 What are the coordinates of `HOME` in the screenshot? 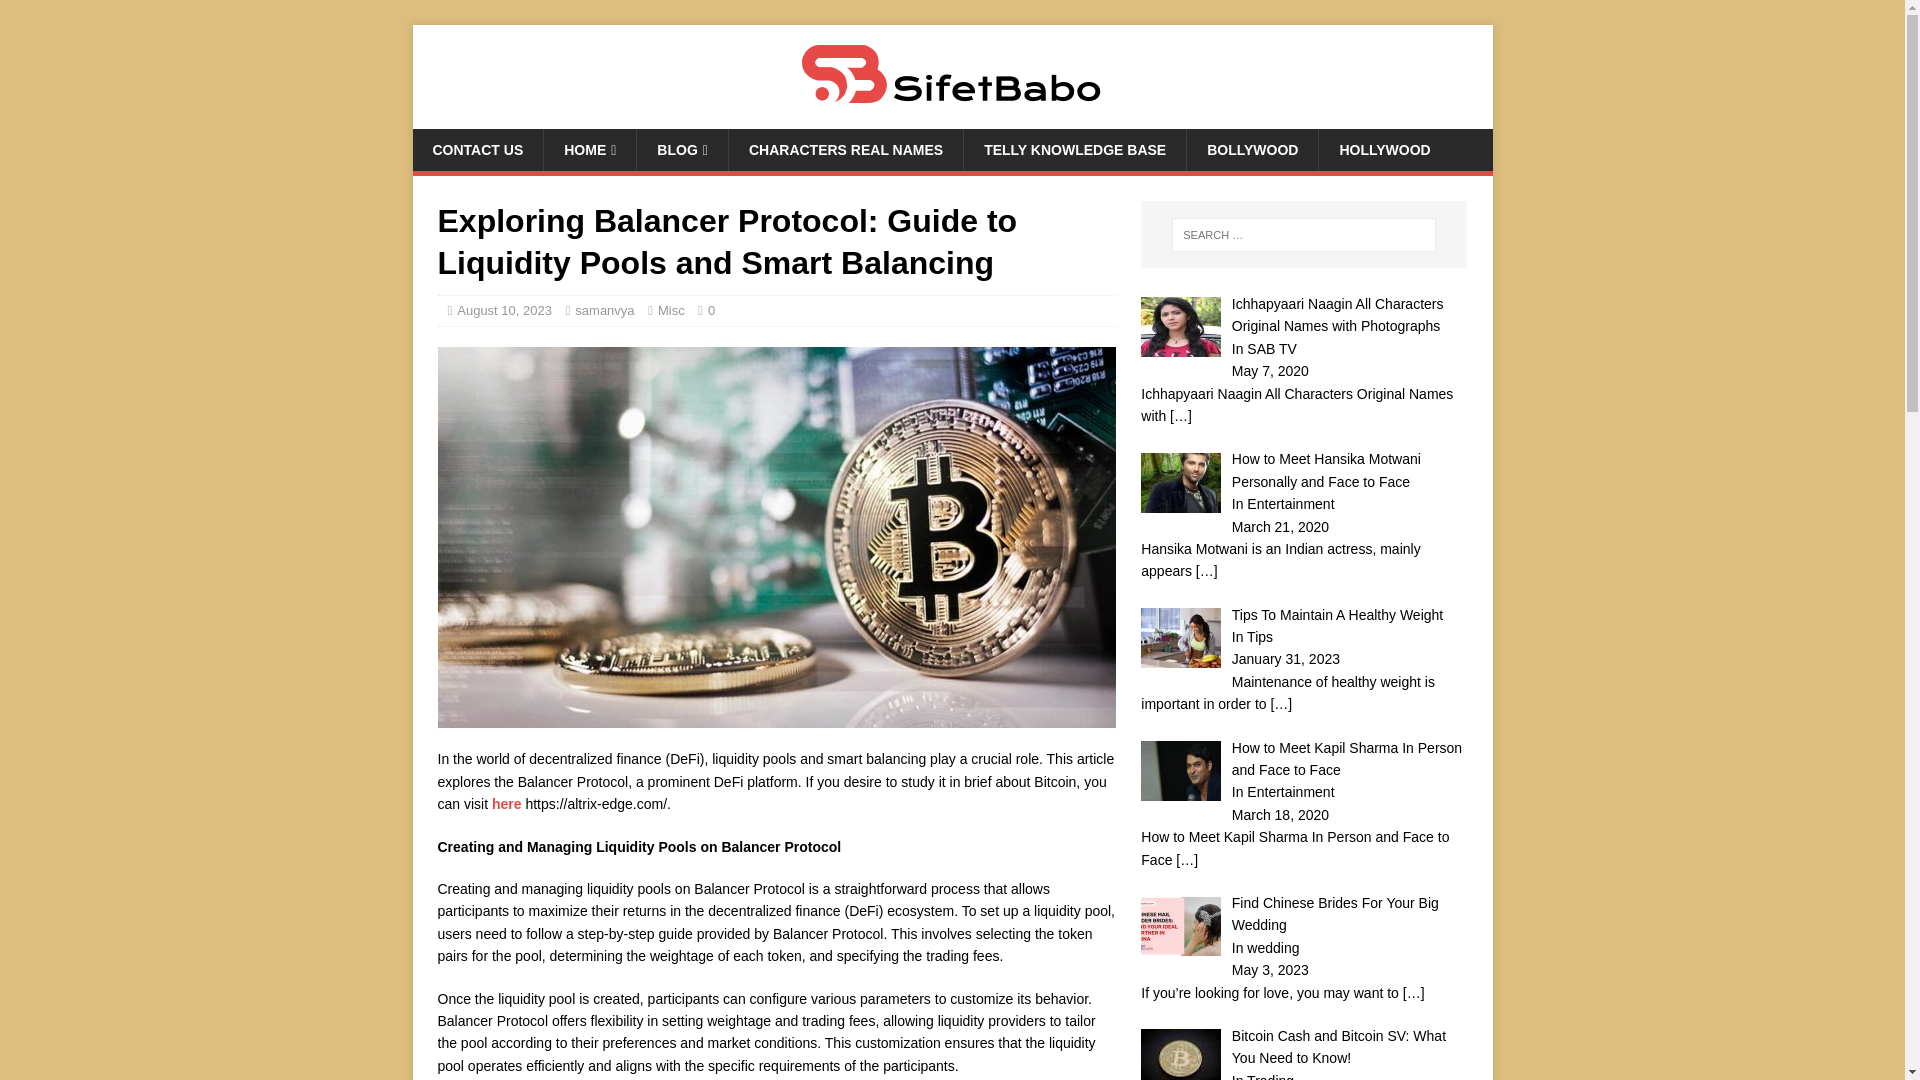 It's located at (589, 149).